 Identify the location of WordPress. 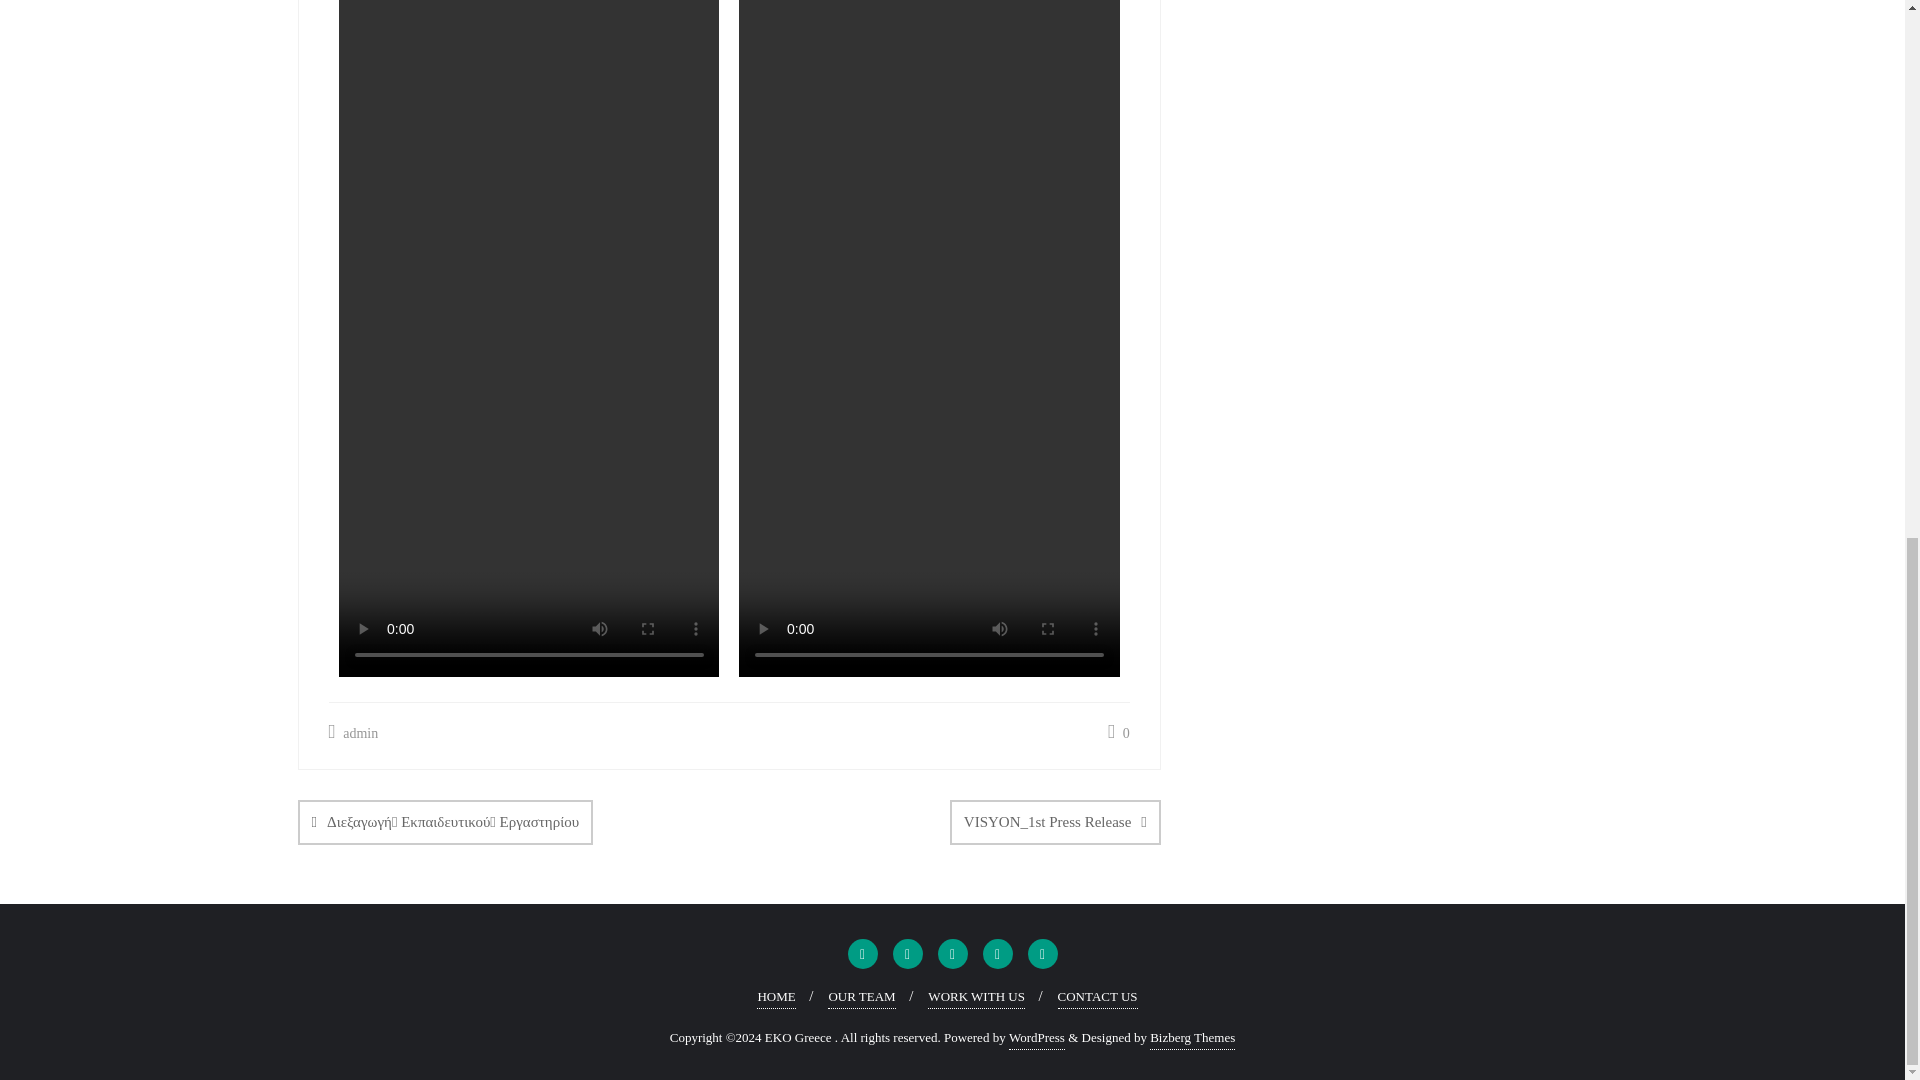
(1037, 1038).